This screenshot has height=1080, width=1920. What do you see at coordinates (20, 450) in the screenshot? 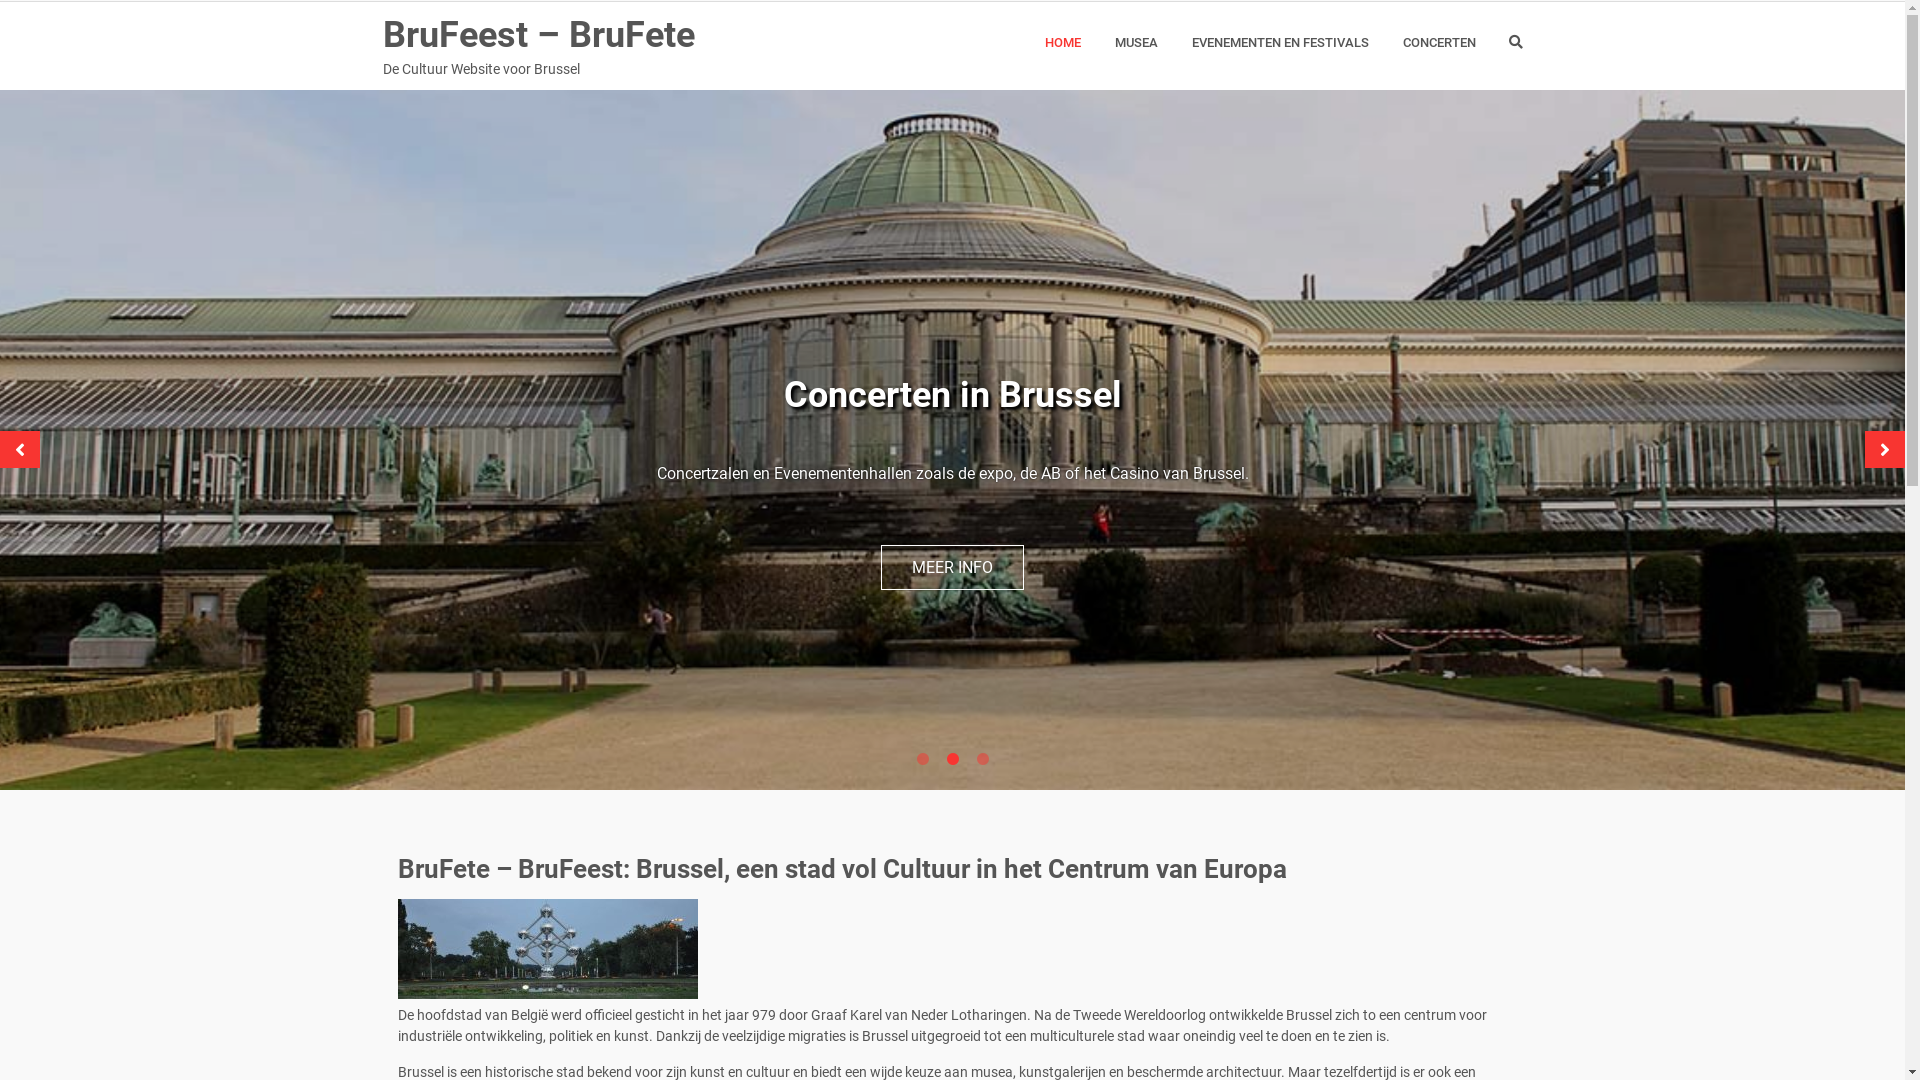
I see `Previous` at bounding box center [20, 450].